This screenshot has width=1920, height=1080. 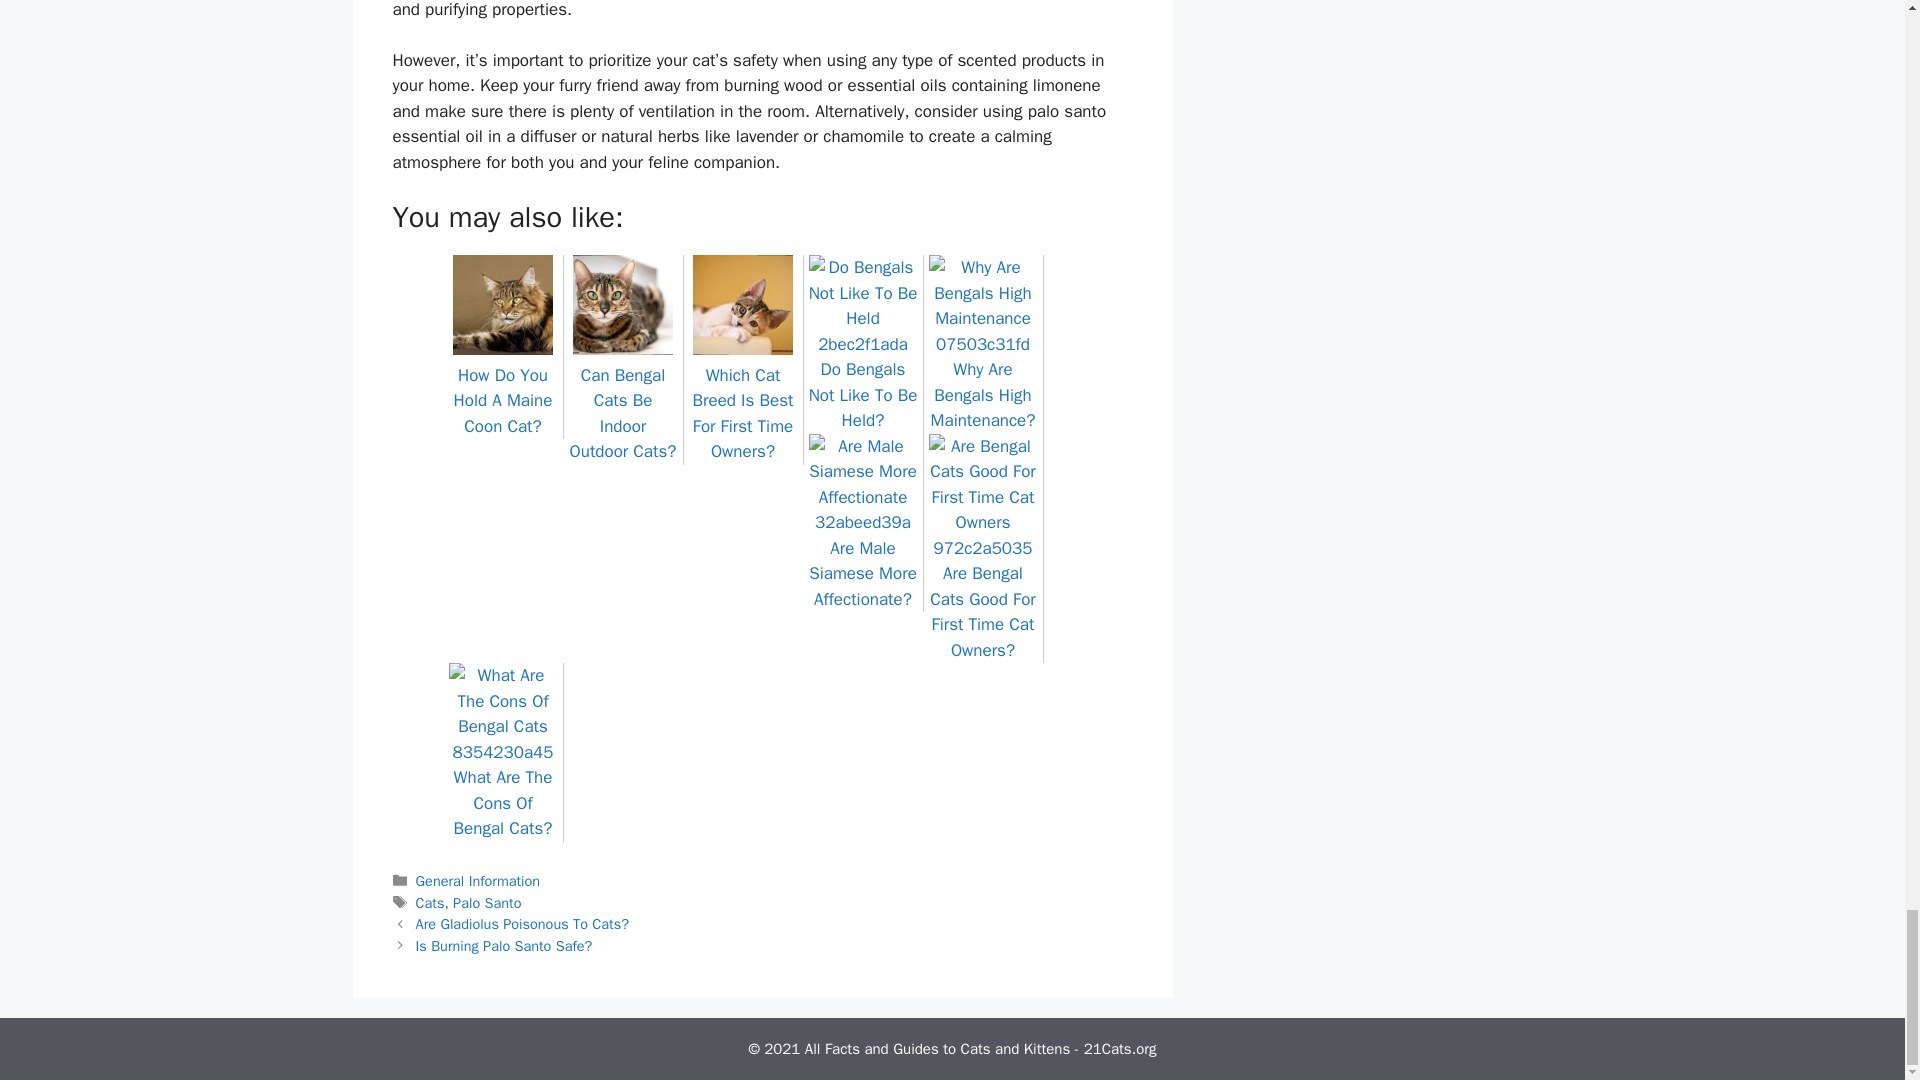 What do you see at coordinates (502, 790) in the screenshot?
I see `What Are The Cons Of Bengal Cats?` at bounding box center [502, 790].